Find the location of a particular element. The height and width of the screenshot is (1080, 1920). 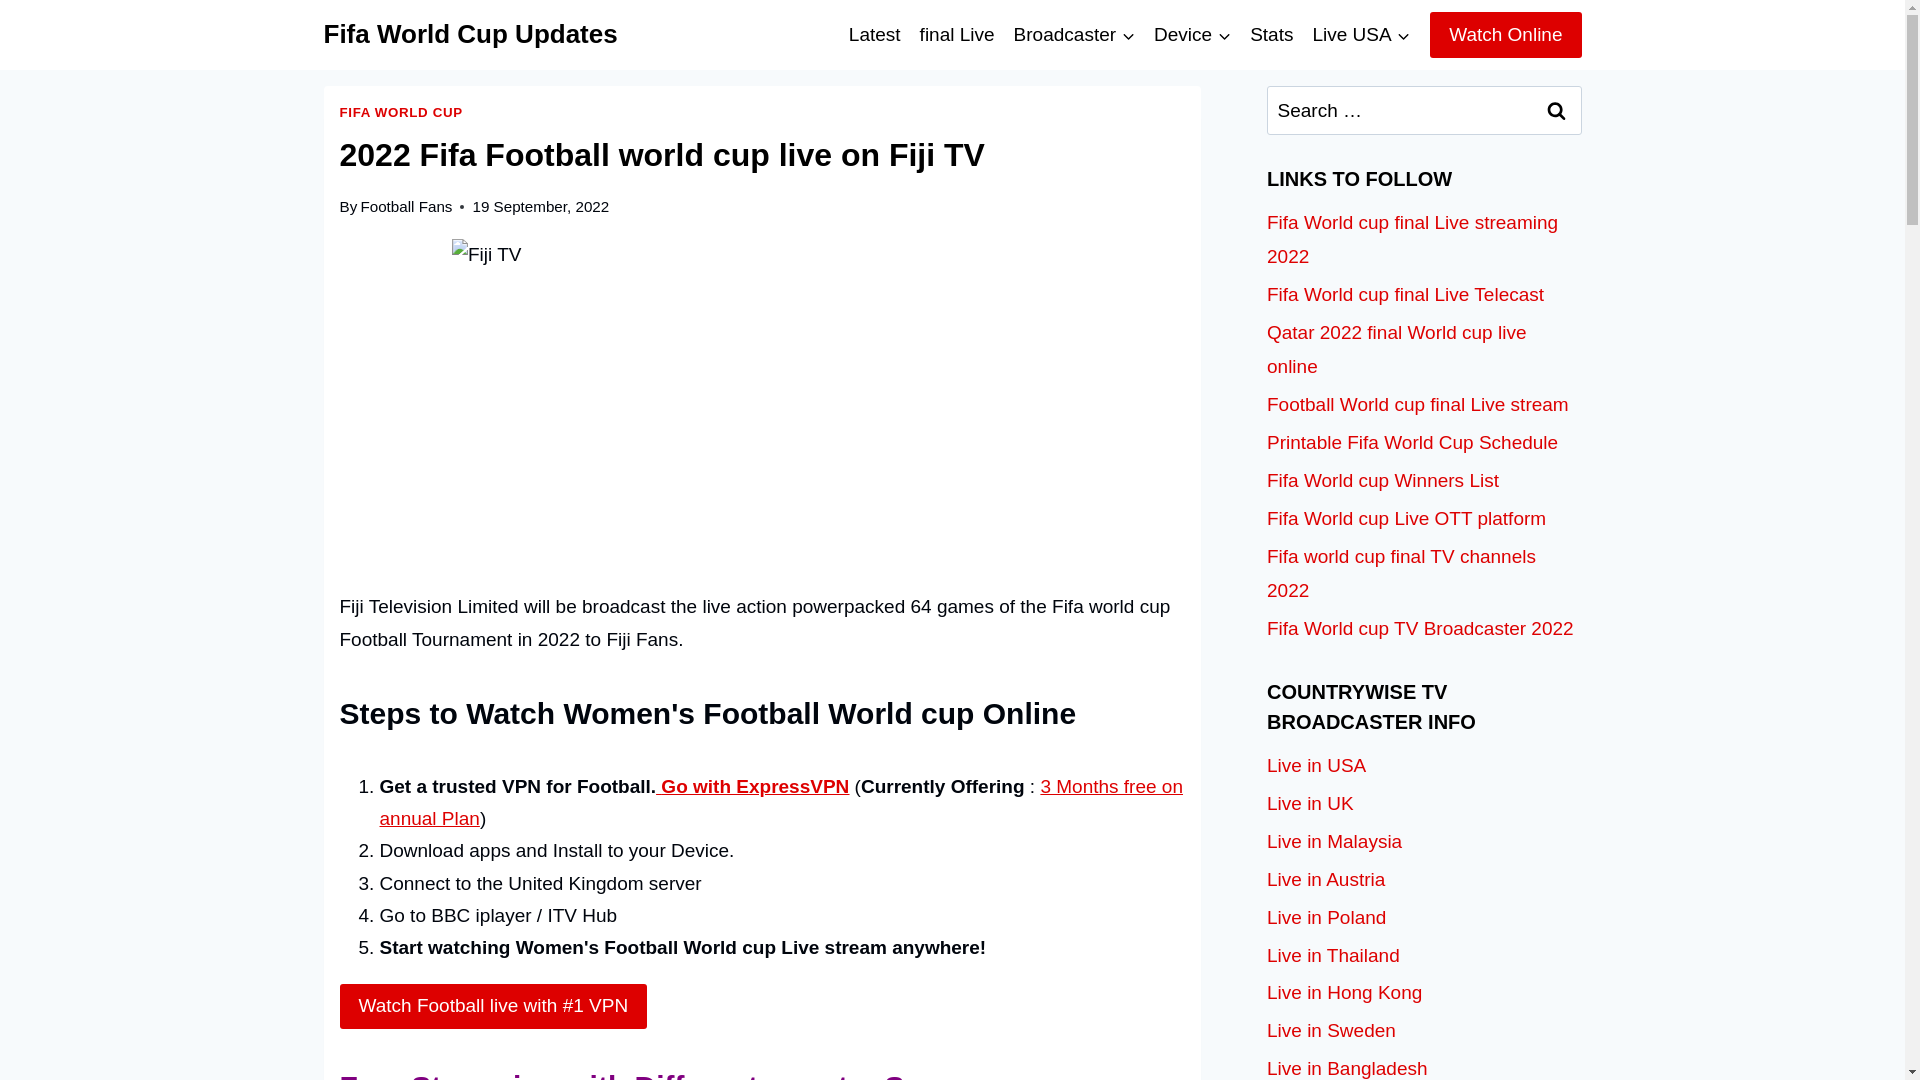

Device is located at coordinates (1192, 34).